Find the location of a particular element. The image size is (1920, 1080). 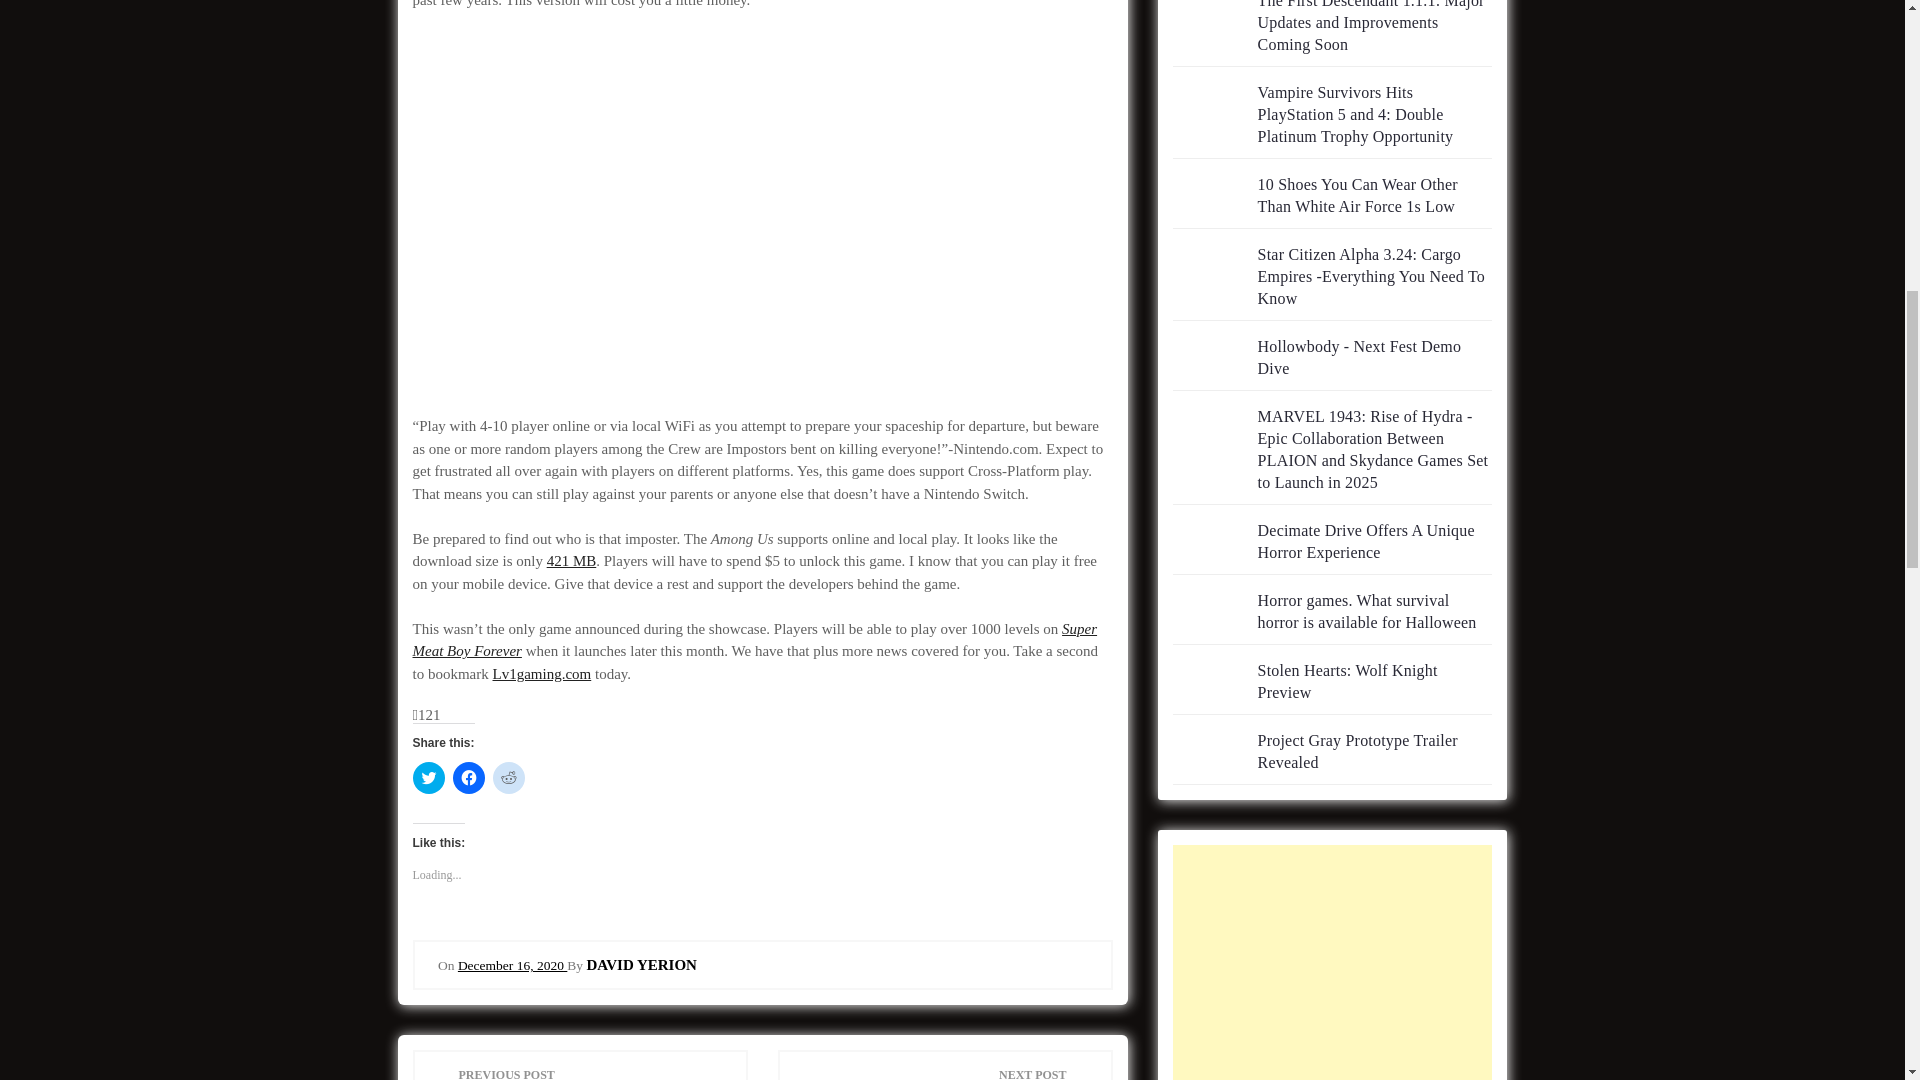

10 Shoes You Can Wear Other Than White Air Force 1s Low is located at coordinates (1357, 195).